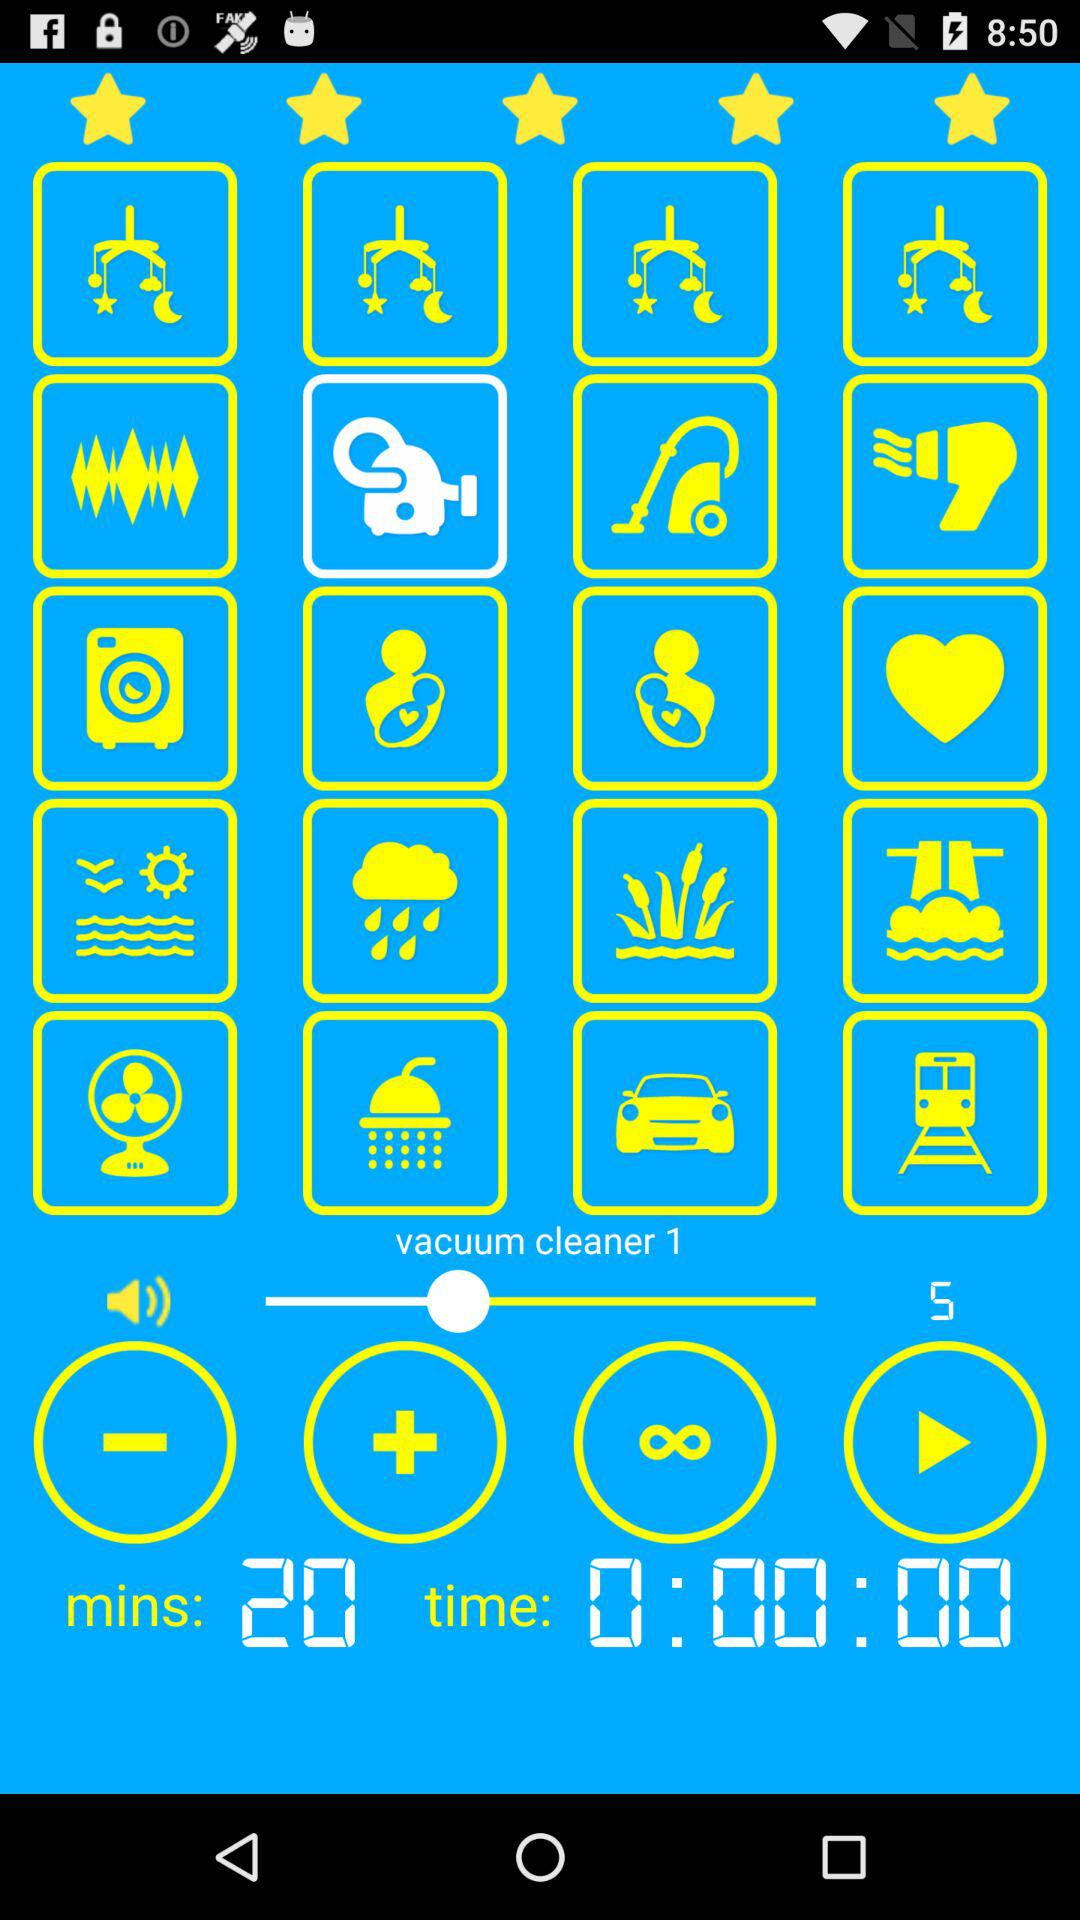 Image resolution: width=1080 pixels, height=1920 pixels. Describe the element at coordinates (945, 1442) in the screenshot. I see `press the item above the 0:00:00 app` at that location.